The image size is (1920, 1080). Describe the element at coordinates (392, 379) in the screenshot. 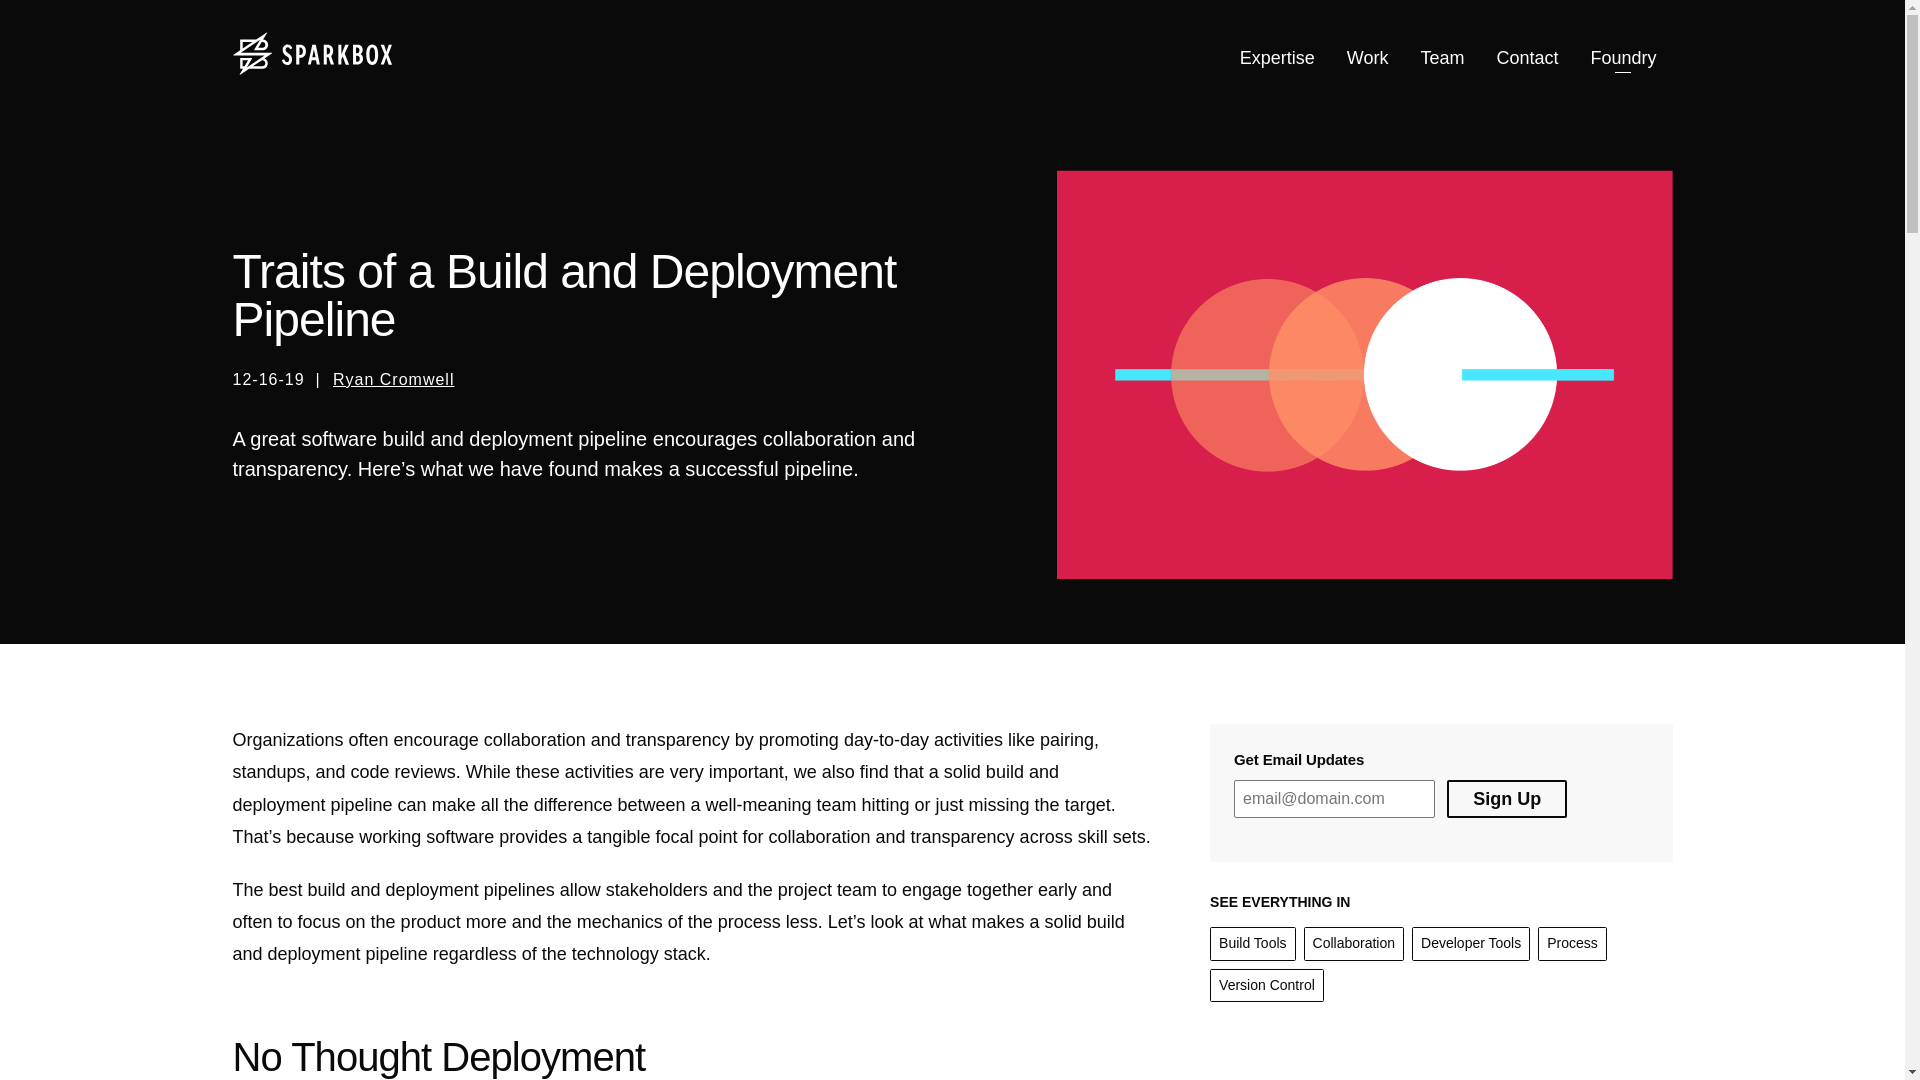

I see `Ryan Cromwell` at that location.